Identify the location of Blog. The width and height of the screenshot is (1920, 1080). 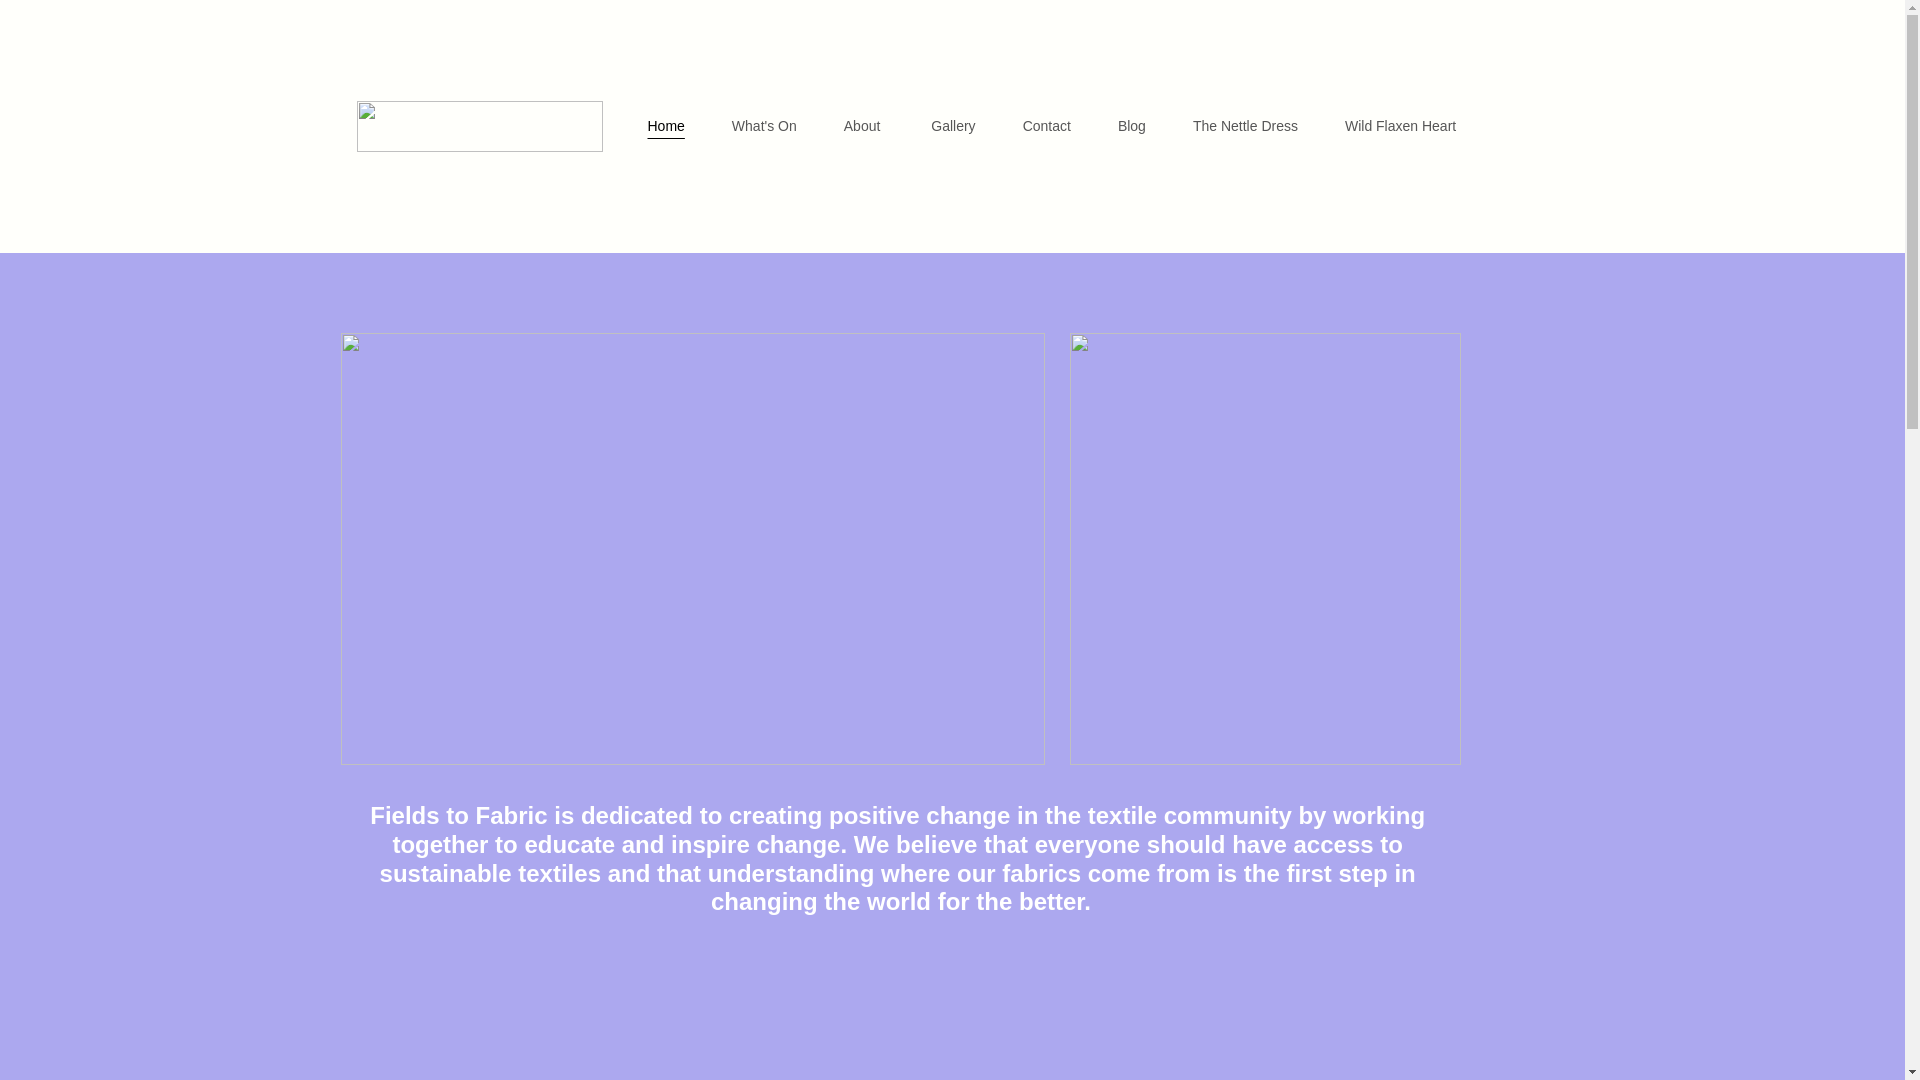
(1132, 126).